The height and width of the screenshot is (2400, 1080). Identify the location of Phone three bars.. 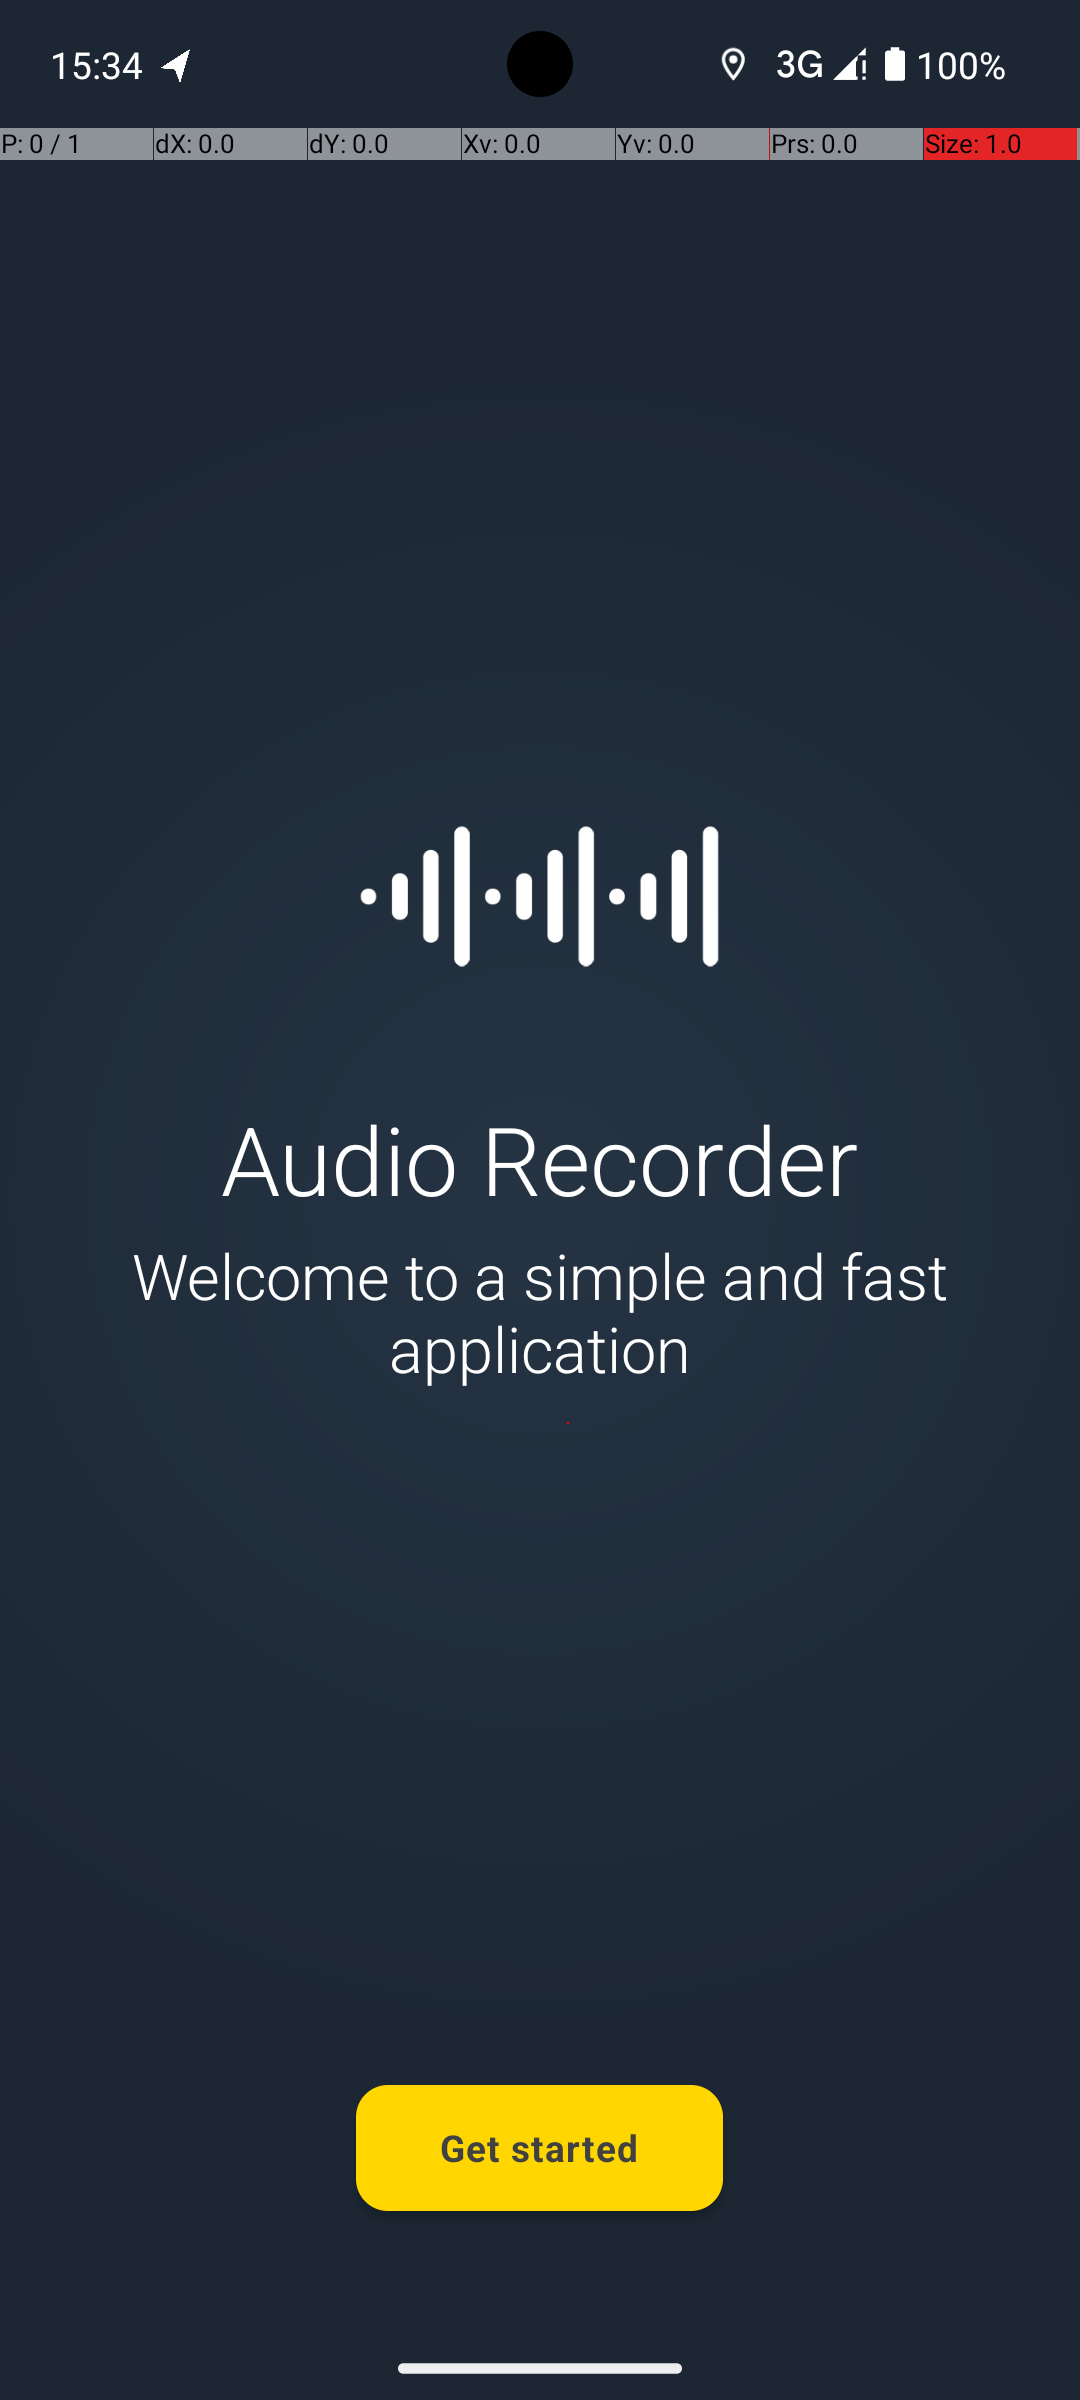
(817, 64).